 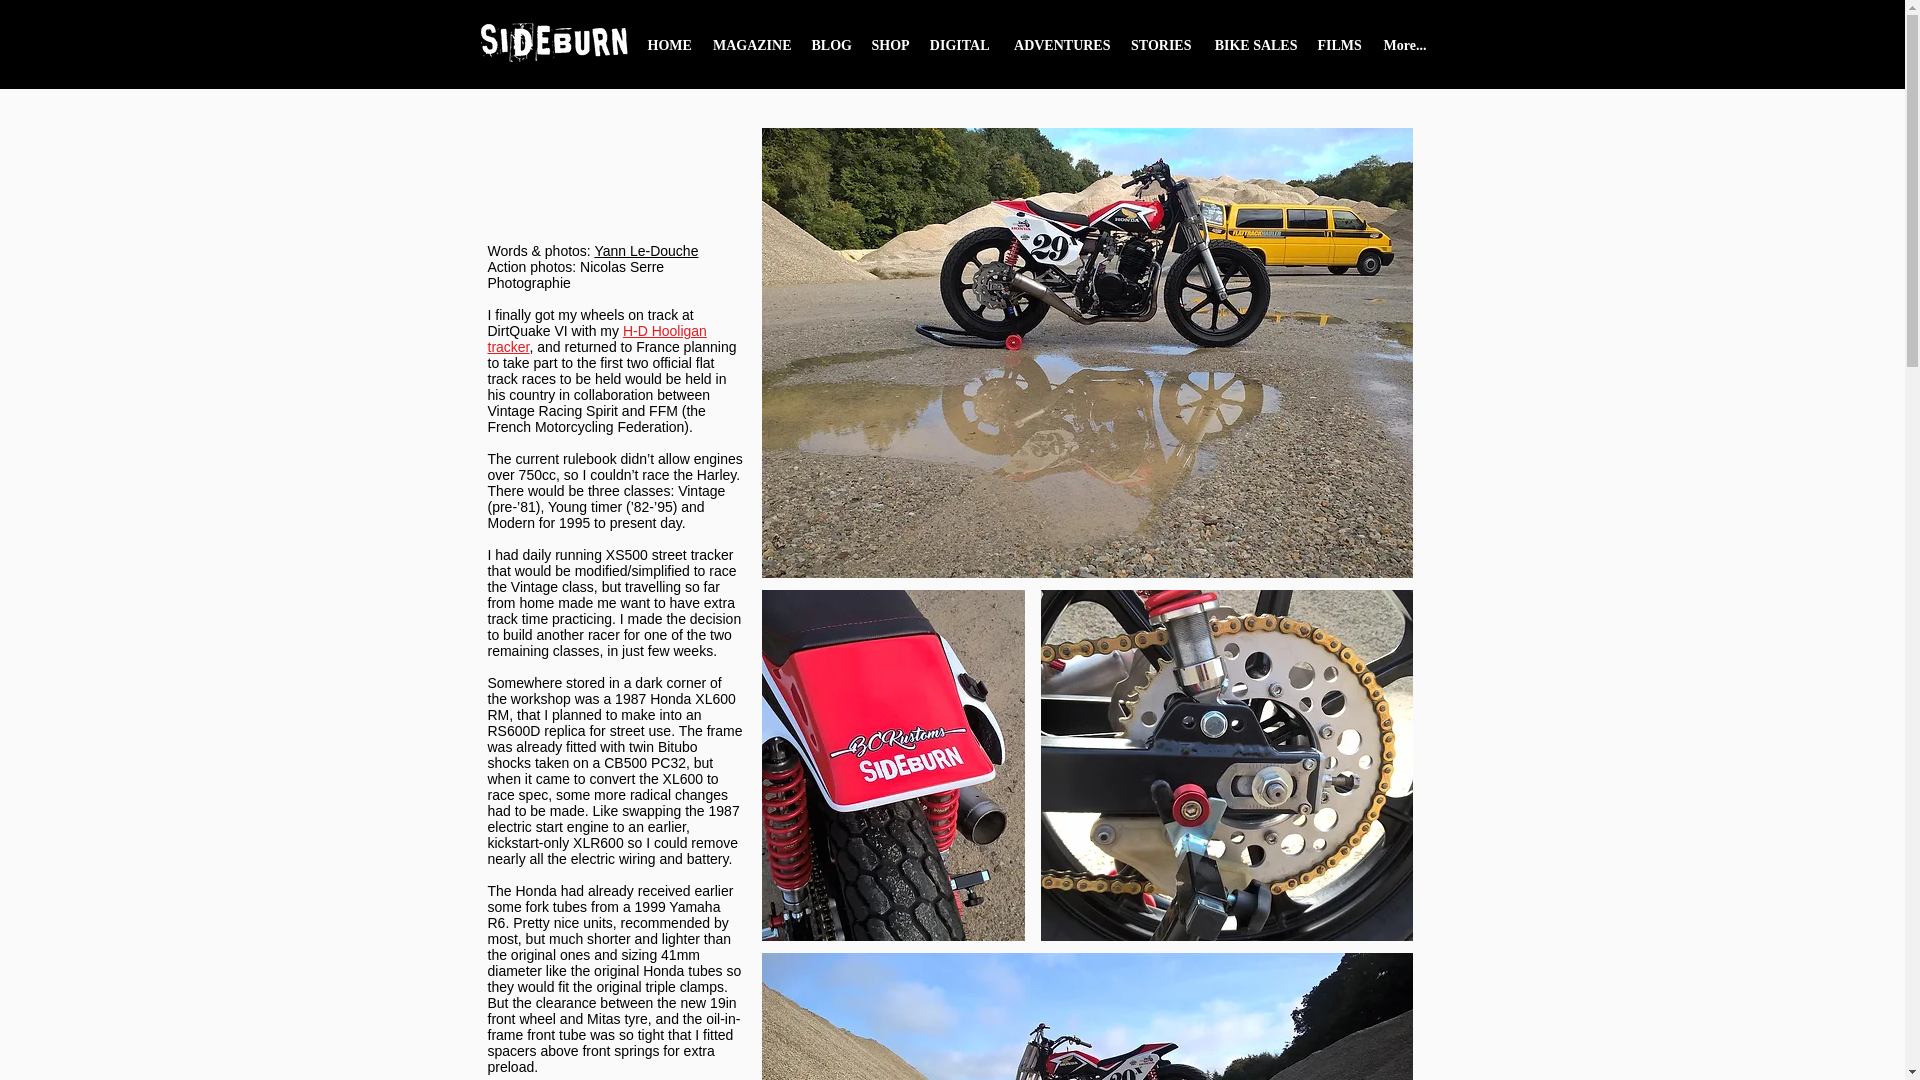 What do you see at coordinates (832, 52) in the screenshot?
I see `BLOG` at bounding box center [832, 52].